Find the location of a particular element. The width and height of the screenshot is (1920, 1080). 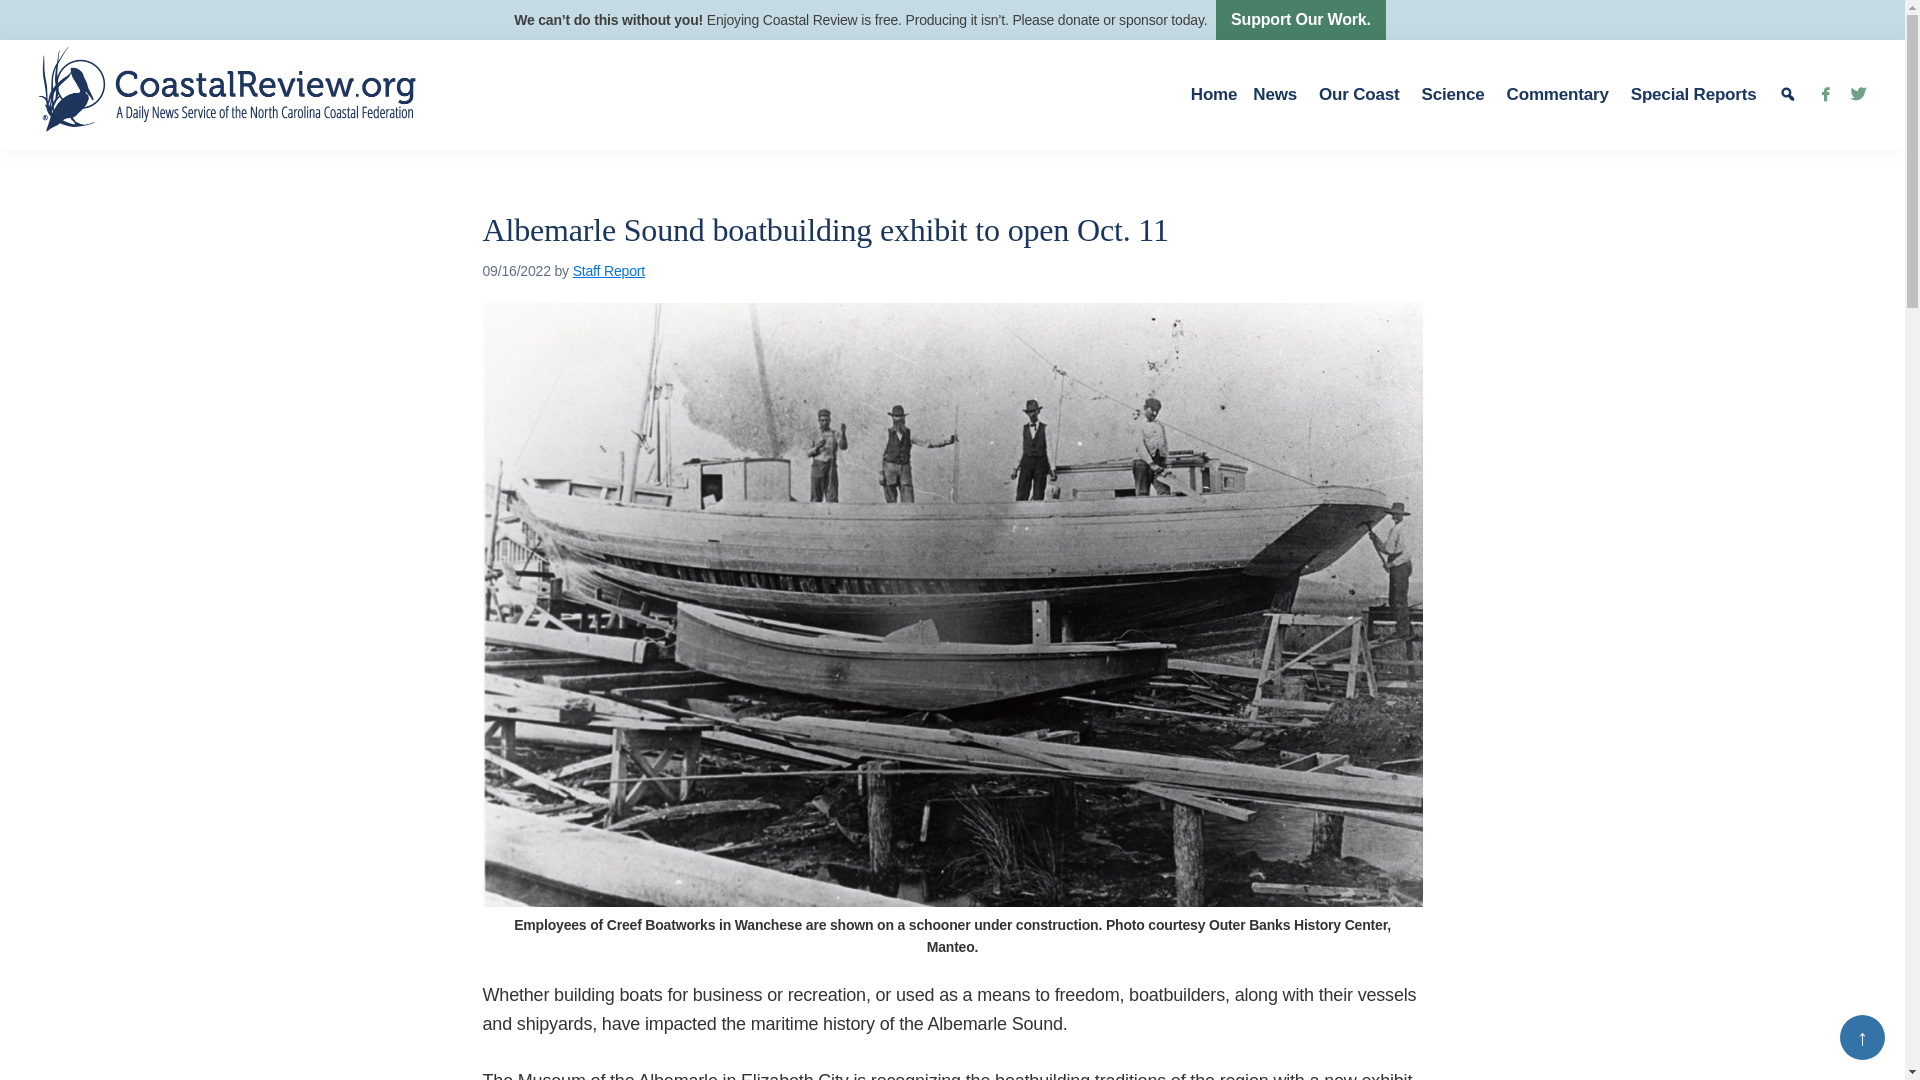

Our Coast is located at coordinates (1362, 94).